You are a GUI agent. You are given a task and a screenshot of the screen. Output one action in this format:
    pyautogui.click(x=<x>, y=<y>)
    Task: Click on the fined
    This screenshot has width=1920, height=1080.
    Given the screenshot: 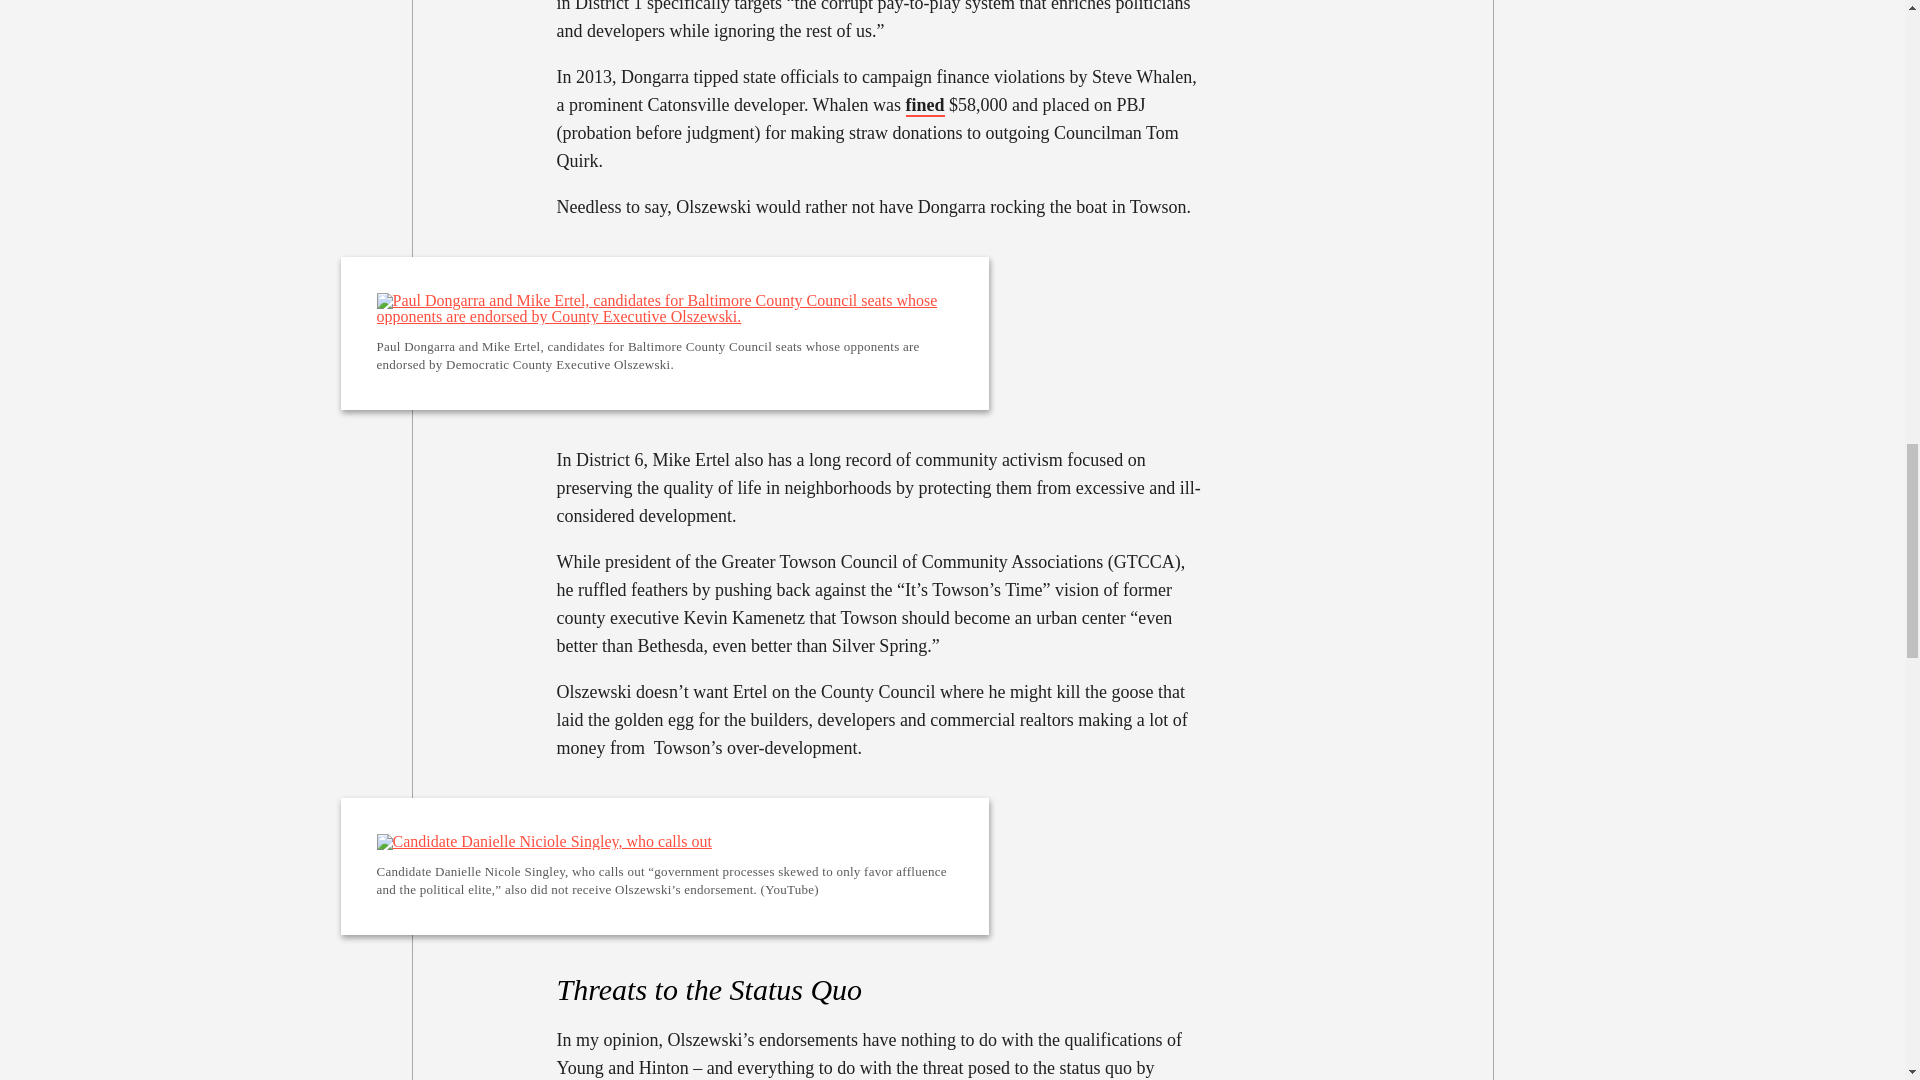 What is the action you would take?
    pyautogui.click(x=925, y=104)
    